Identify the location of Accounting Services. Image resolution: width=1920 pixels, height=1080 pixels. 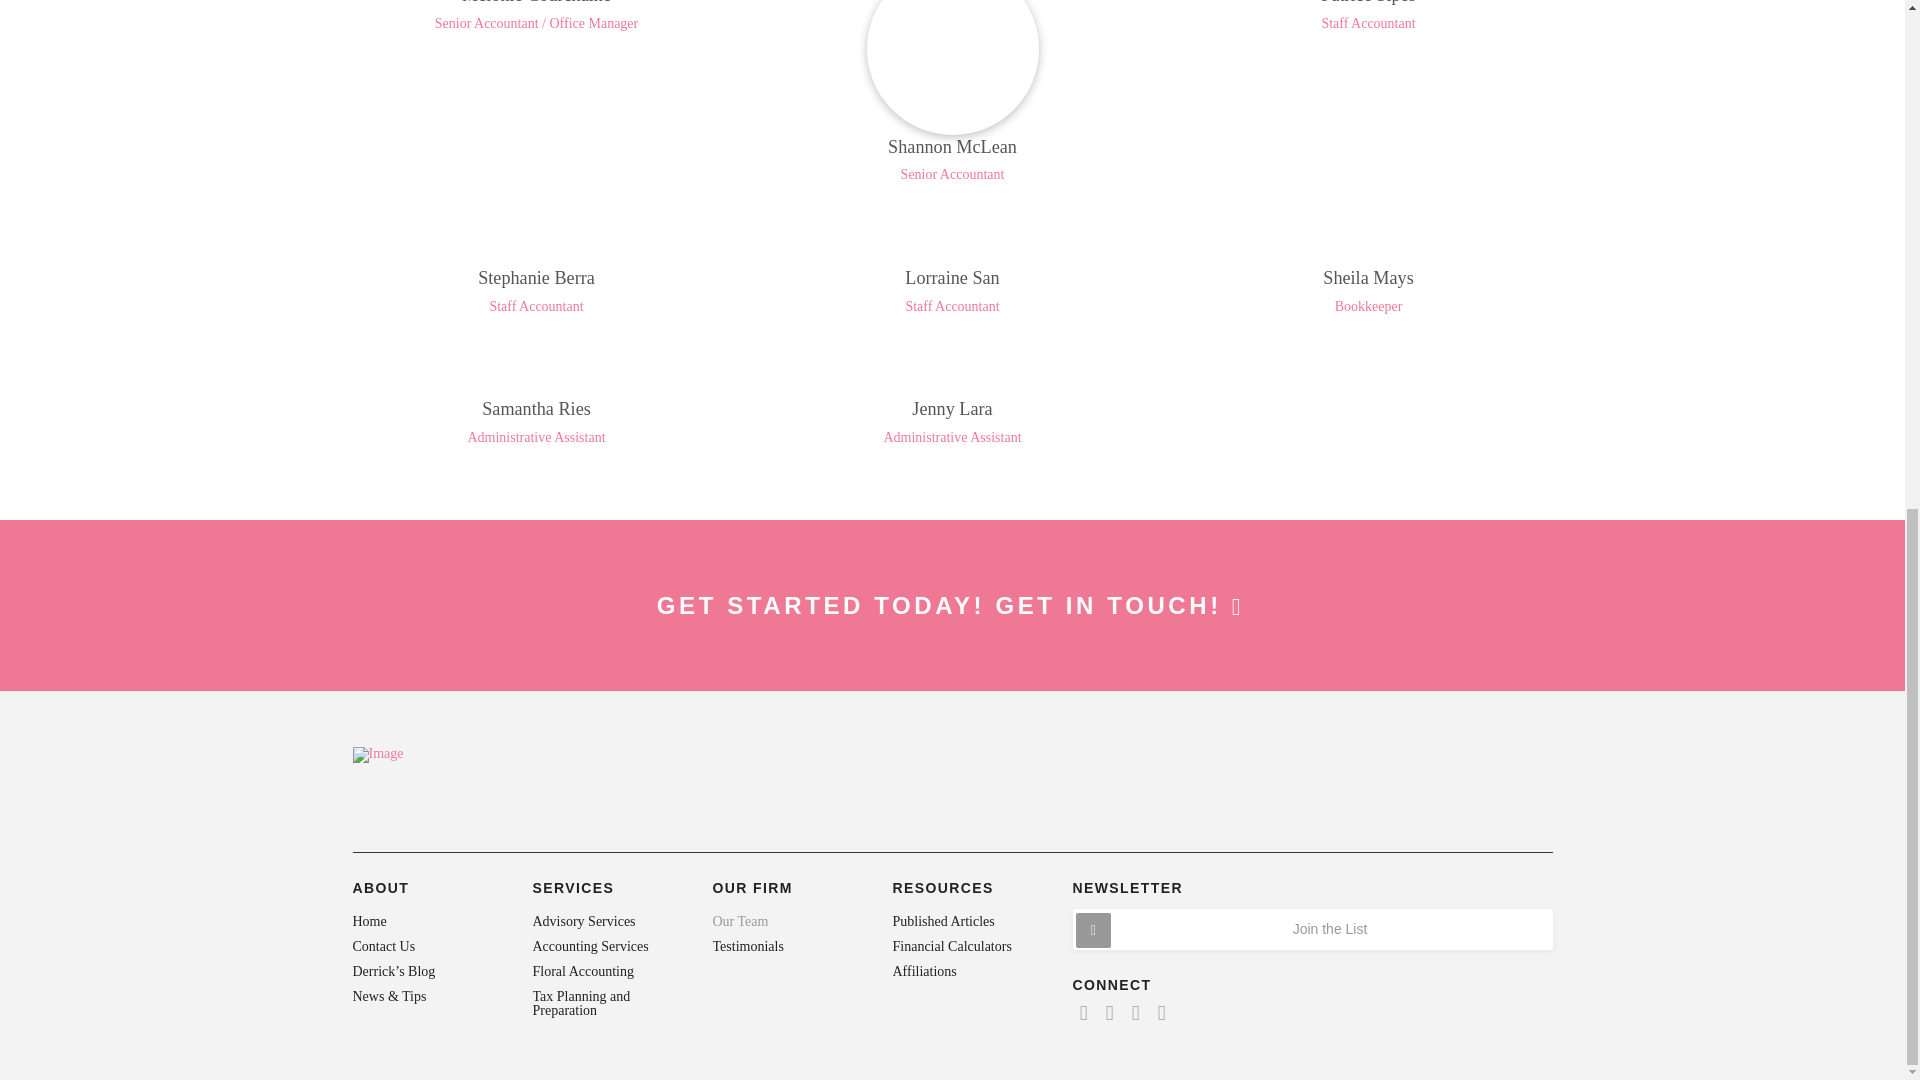
(607, 946).